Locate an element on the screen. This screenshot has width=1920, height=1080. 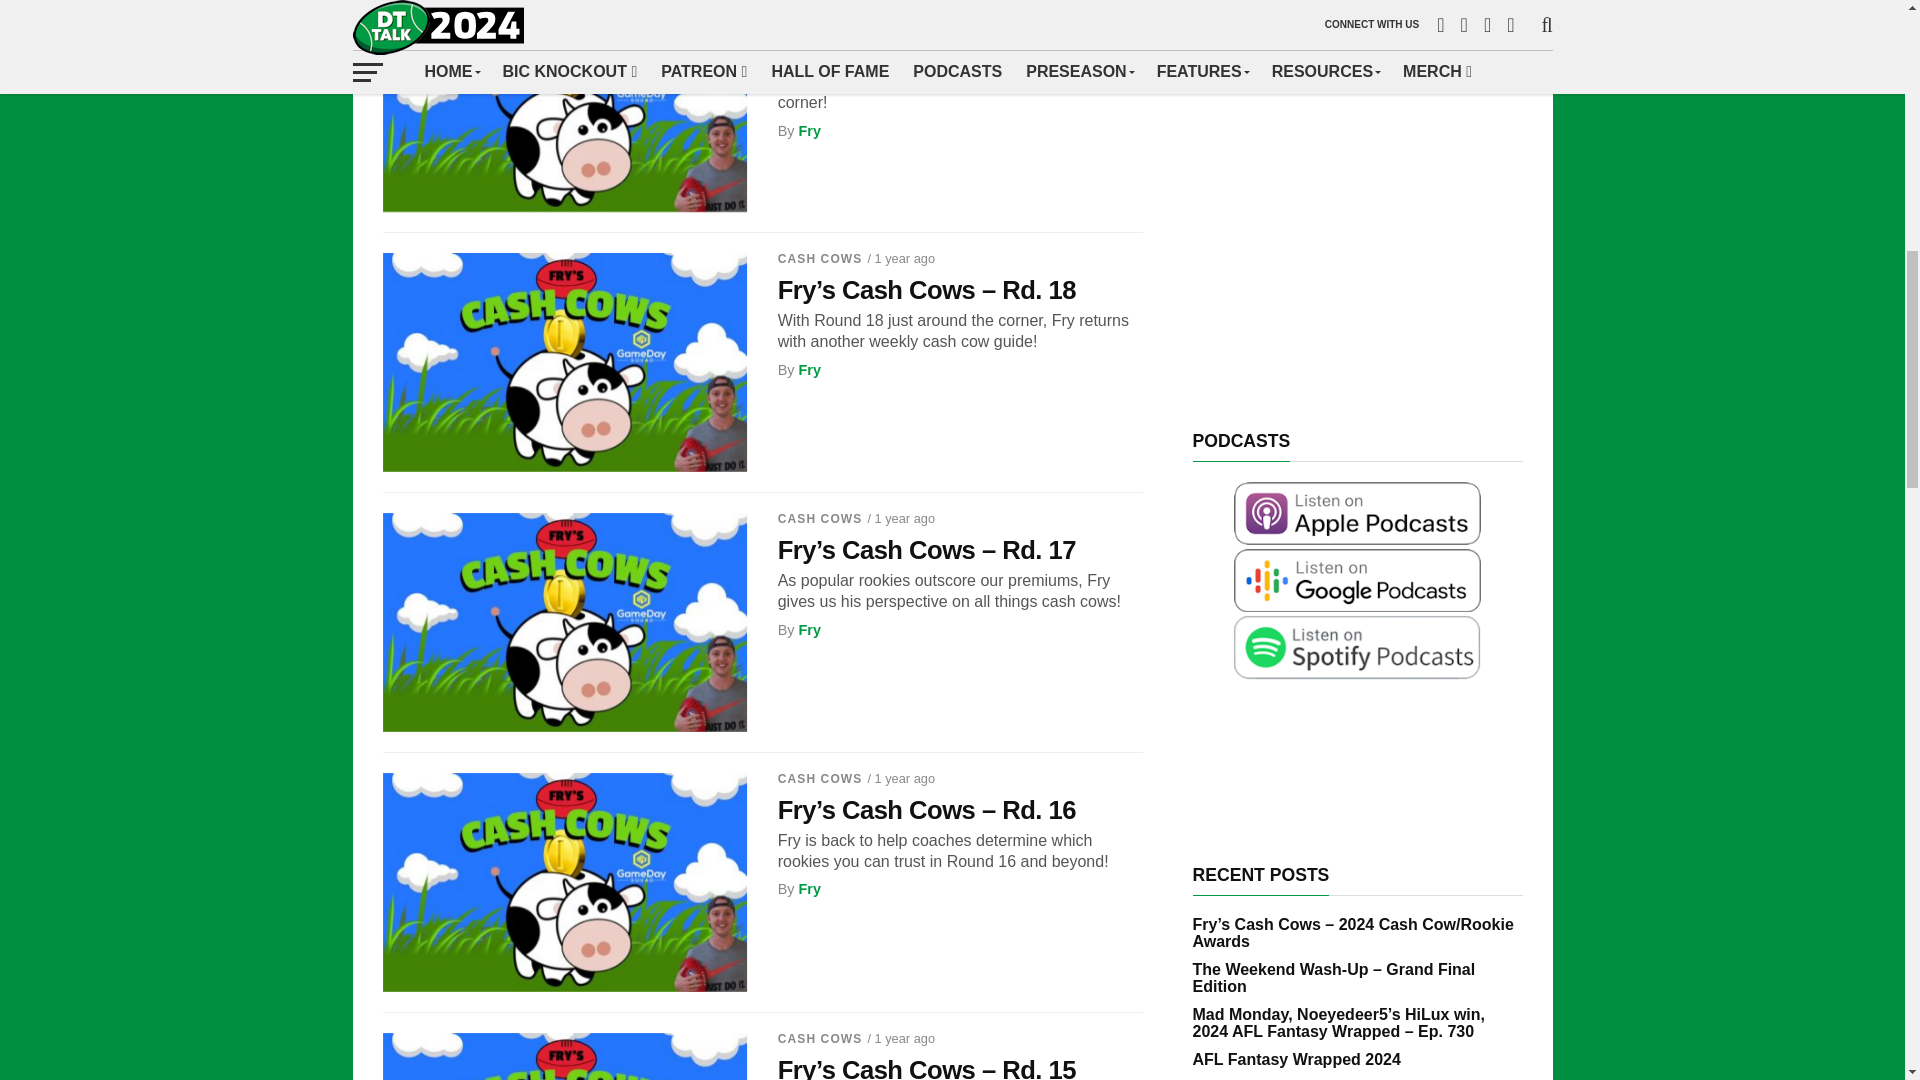
Posts by Fry is located at coordinates (808, 131).